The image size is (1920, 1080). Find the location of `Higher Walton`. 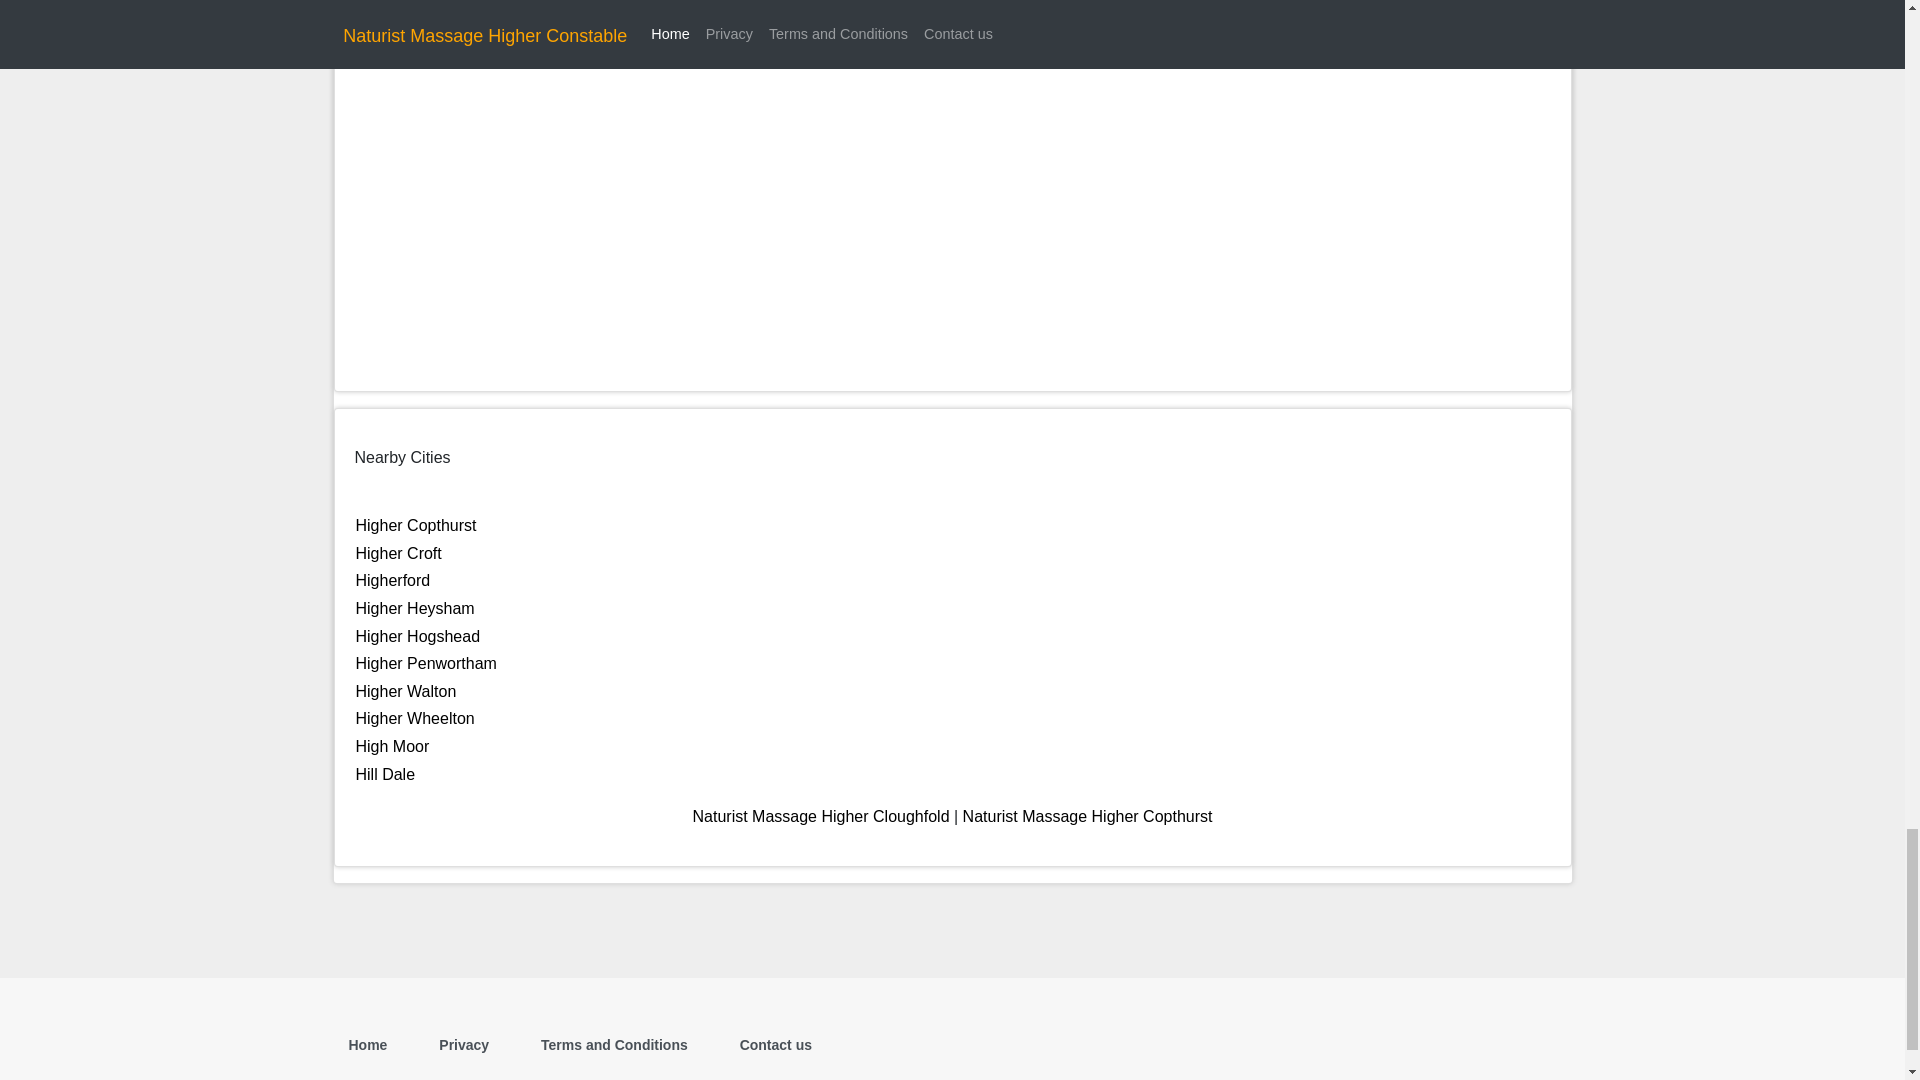

Higher Walton is located at coordinates (406, 690).